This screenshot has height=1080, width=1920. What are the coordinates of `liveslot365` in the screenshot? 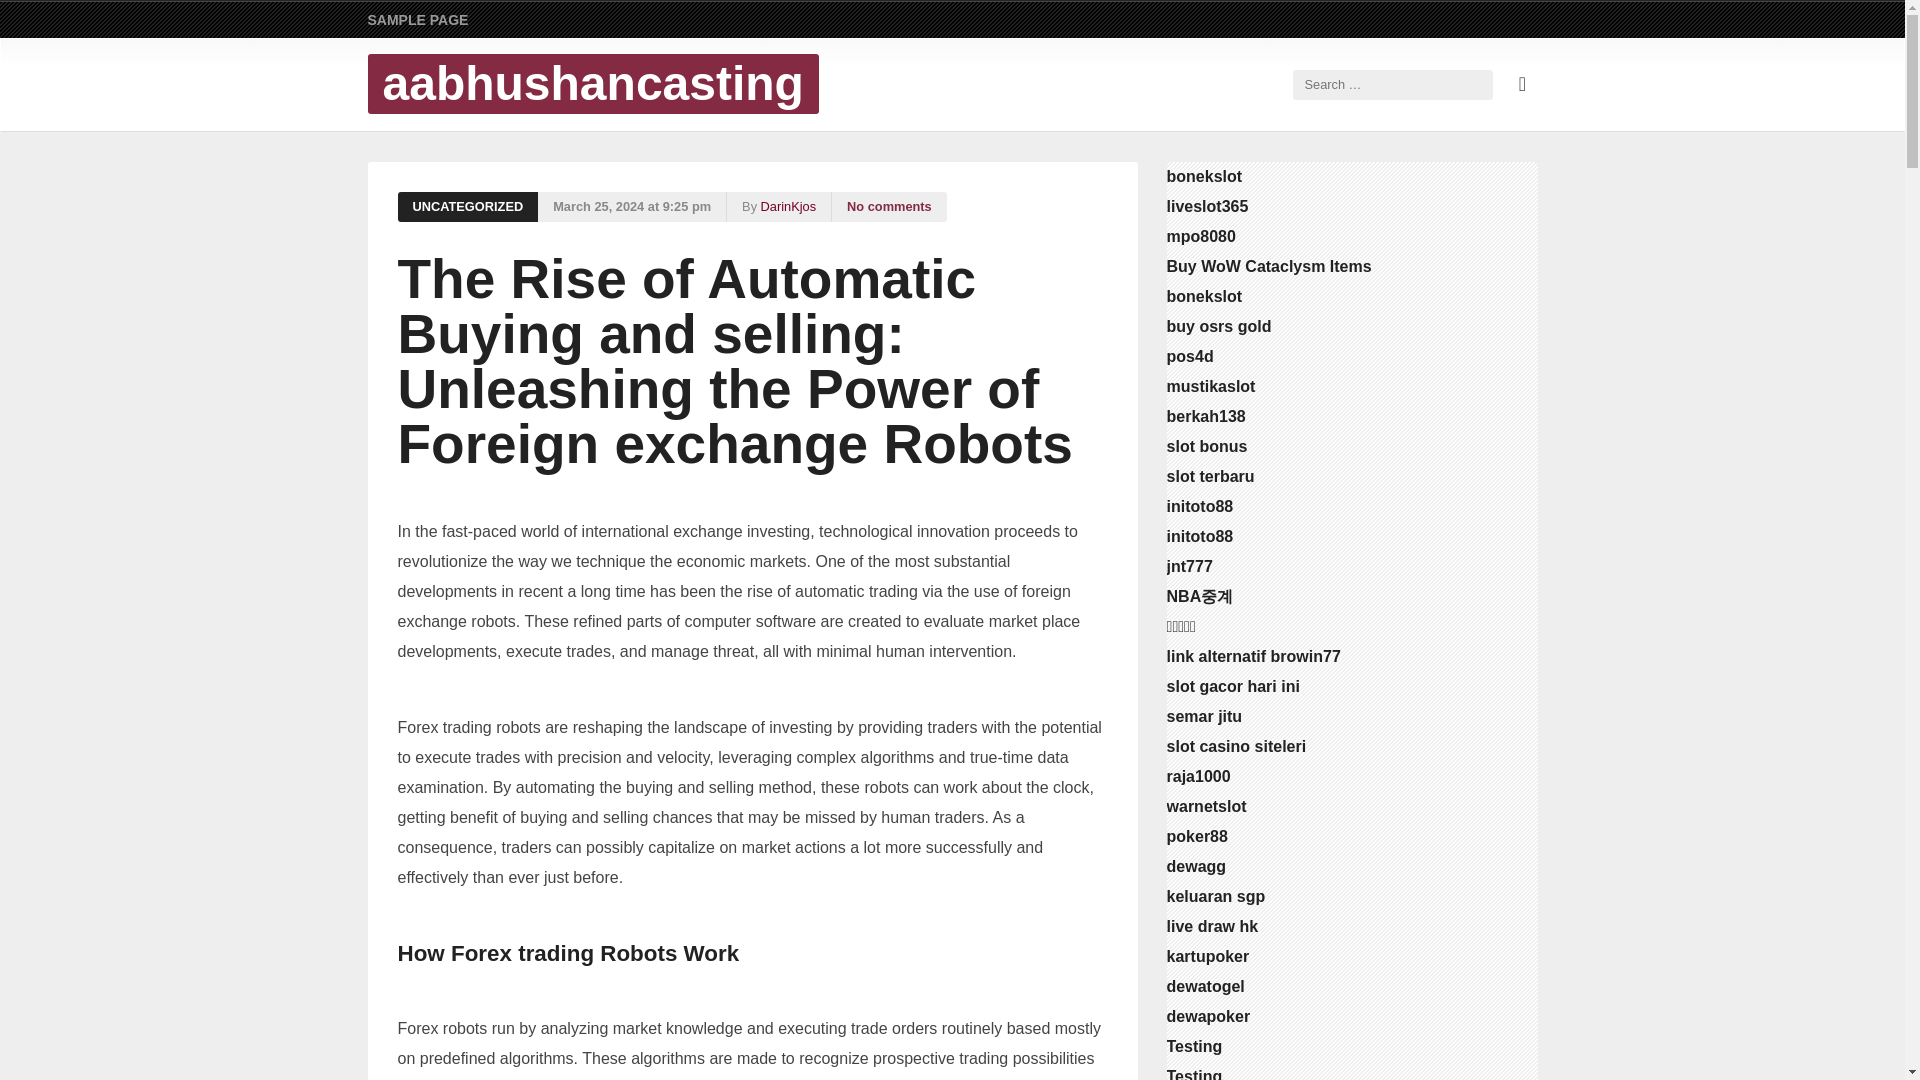 It's located at (1208, 206).